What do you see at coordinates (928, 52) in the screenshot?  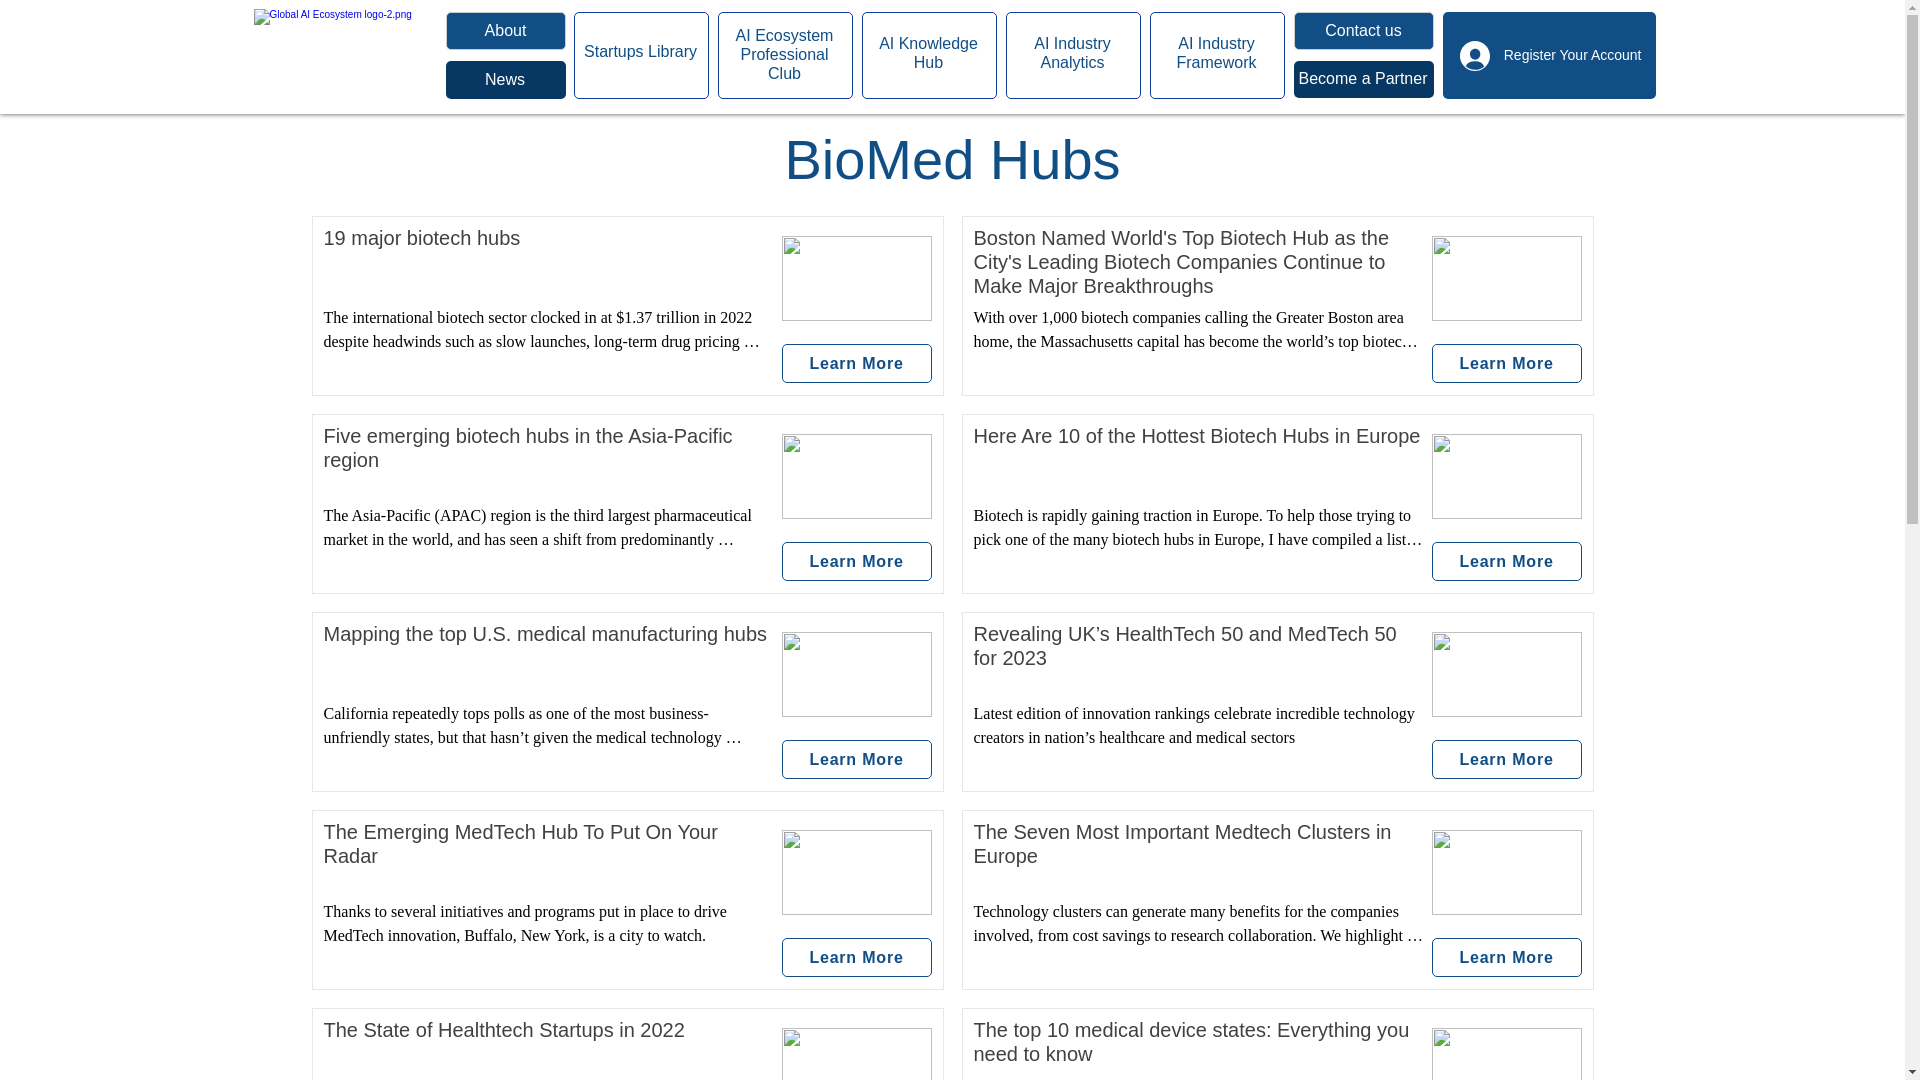 I see `Register Your Account` at bounding box center [928, 52].